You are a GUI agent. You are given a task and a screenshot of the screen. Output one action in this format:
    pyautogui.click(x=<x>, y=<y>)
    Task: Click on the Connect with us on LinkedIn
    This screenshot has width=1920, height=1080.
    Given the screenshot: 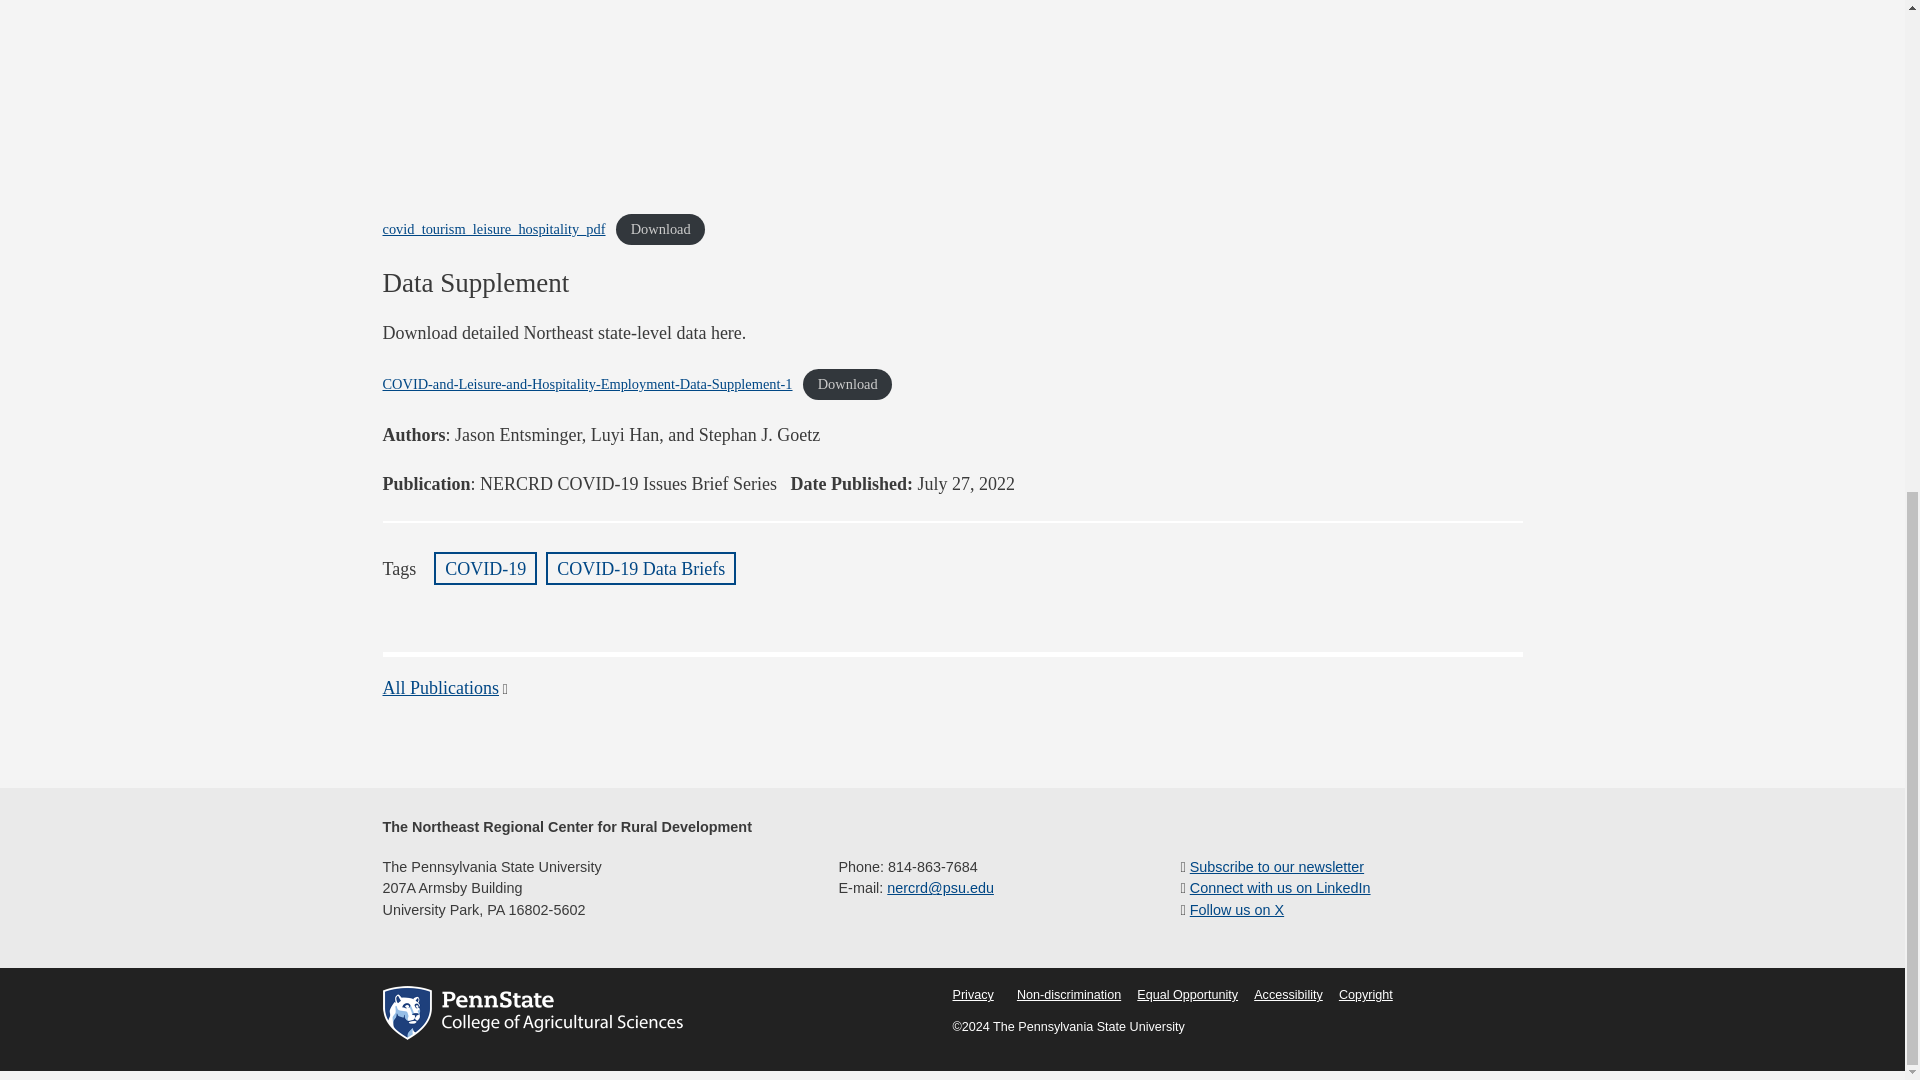 What is the action you would take?
    pyautogui.click(x=1280, y=888)
    